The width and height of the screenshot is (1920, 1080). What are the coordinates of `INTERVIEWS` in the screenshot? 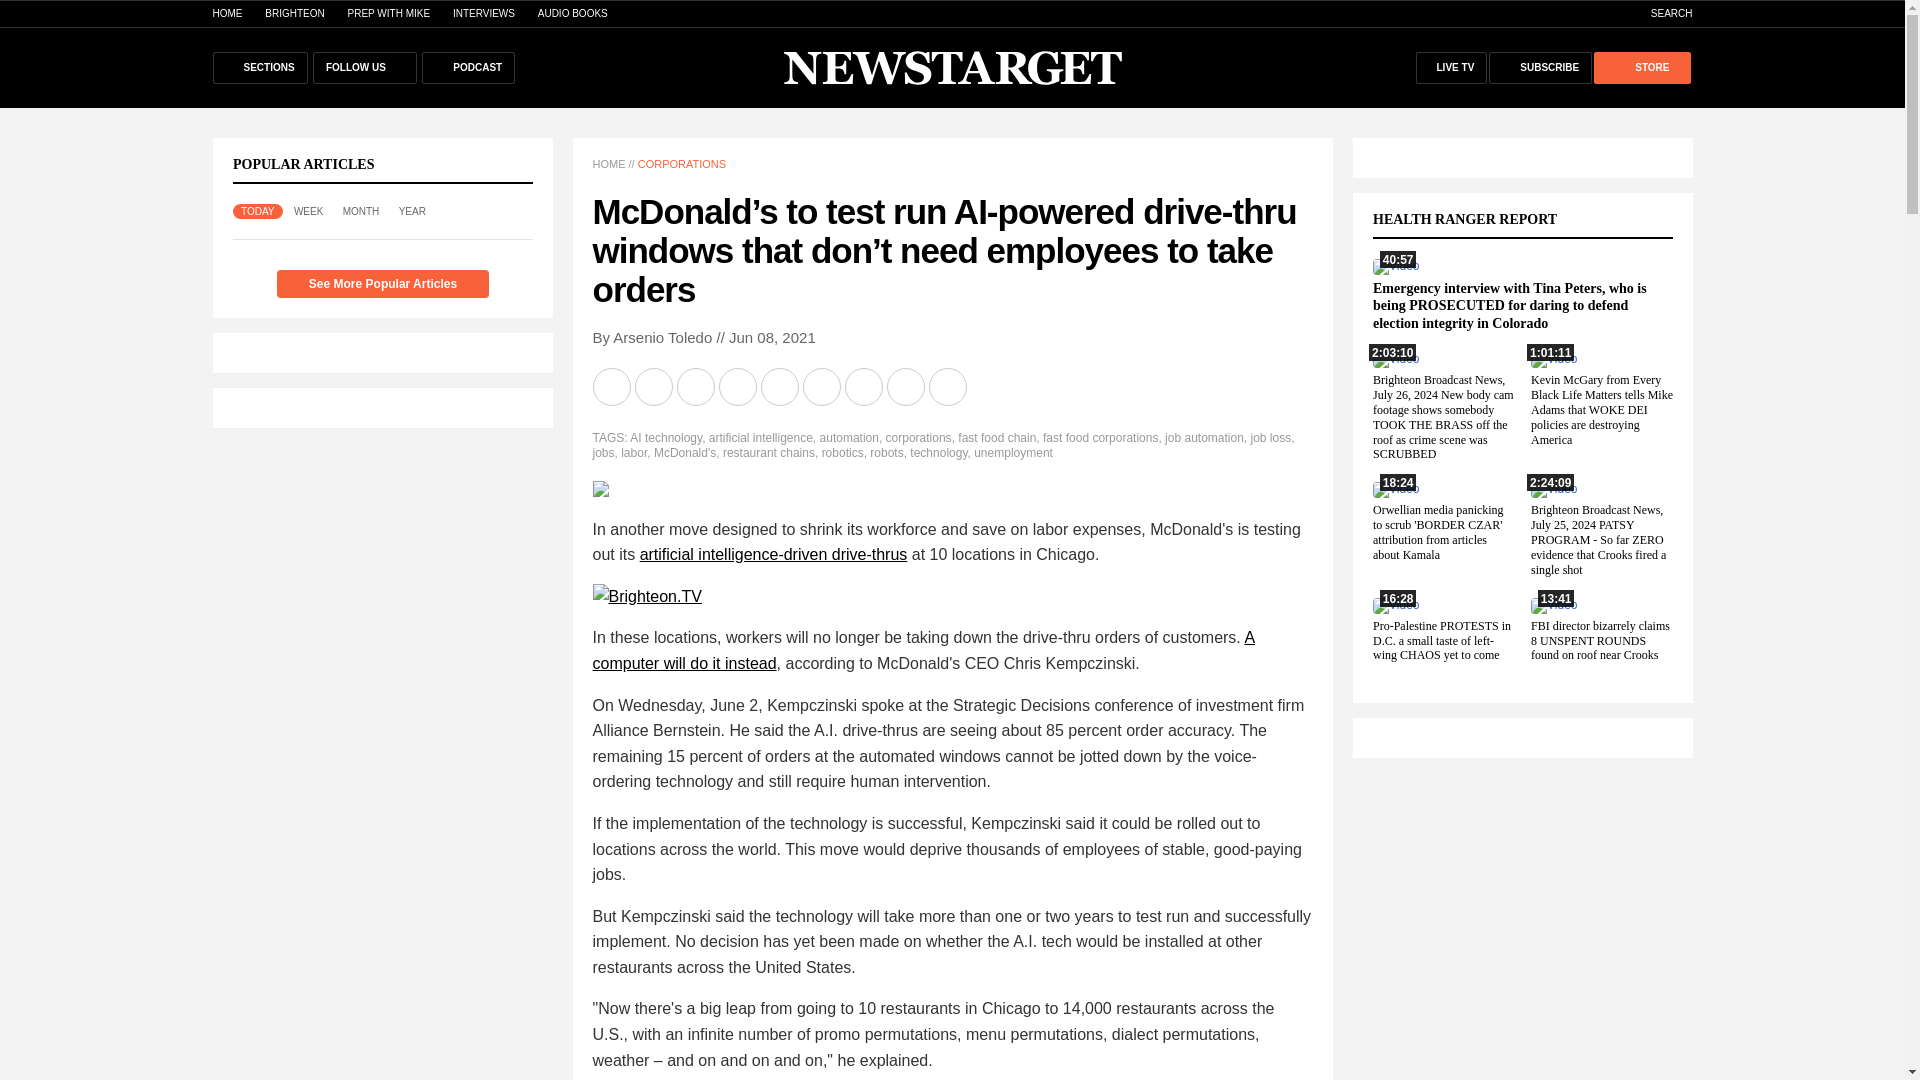 It's located at (484, 13).